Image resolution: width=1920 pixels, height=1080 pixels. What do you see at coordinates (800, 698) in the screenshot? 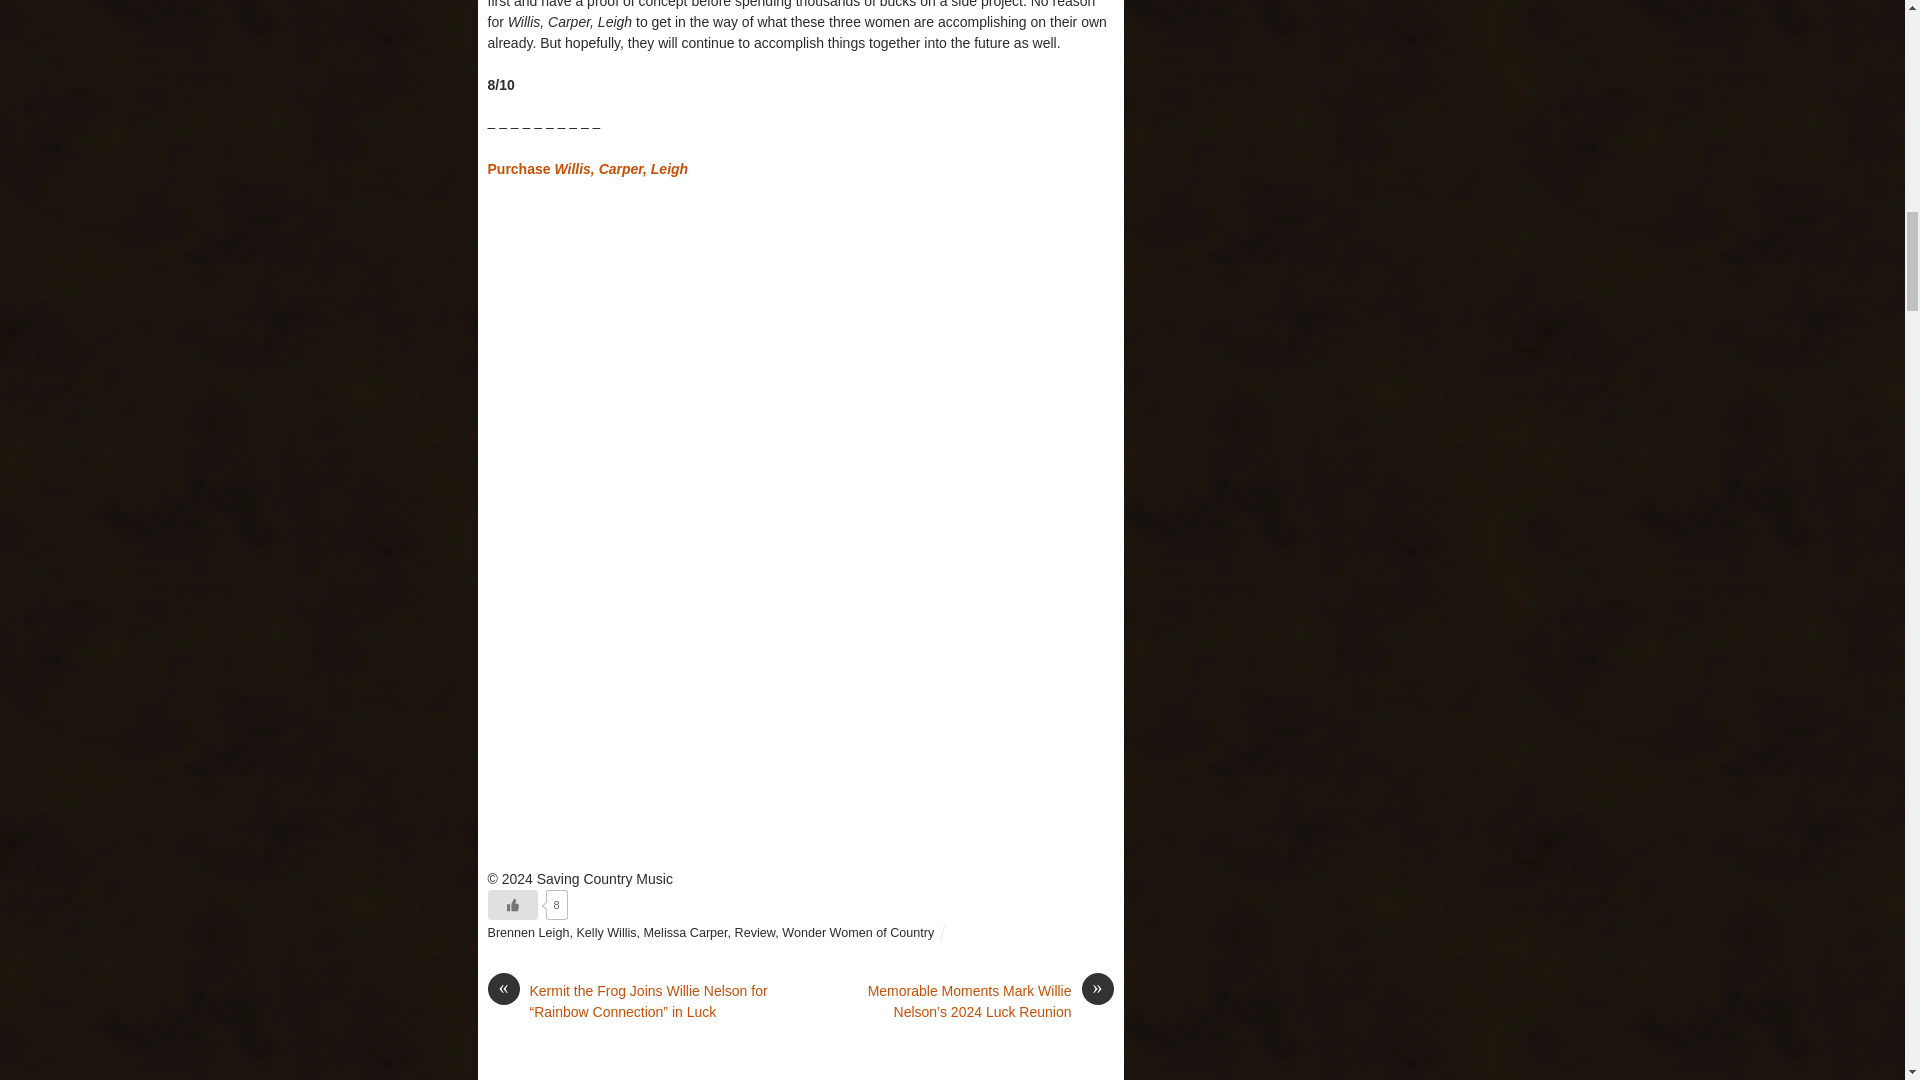
I see `YouTube video player` at bounding box center [800, 698].